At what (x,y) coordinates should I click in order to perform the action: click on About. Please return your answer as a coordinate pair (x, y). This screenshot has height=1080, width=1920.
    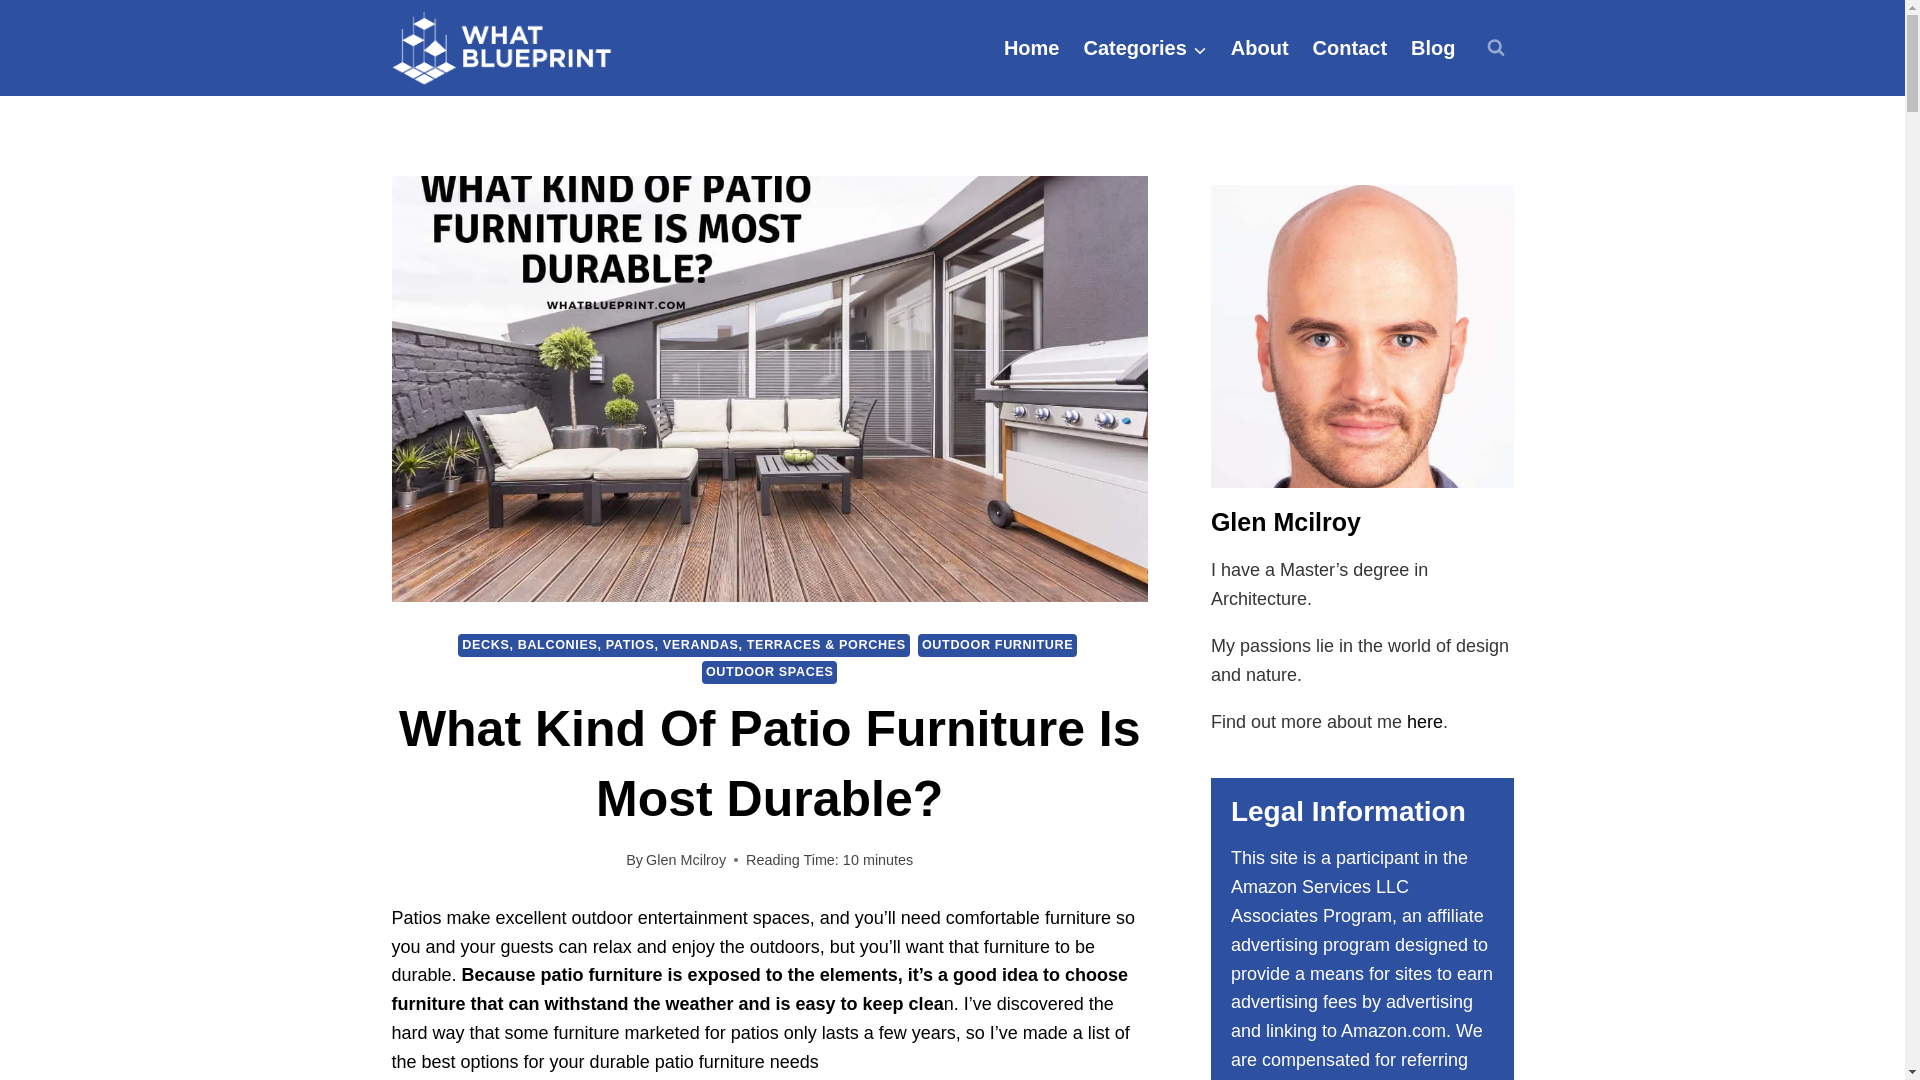
    Looking at the image, I should click on (1260, 48).